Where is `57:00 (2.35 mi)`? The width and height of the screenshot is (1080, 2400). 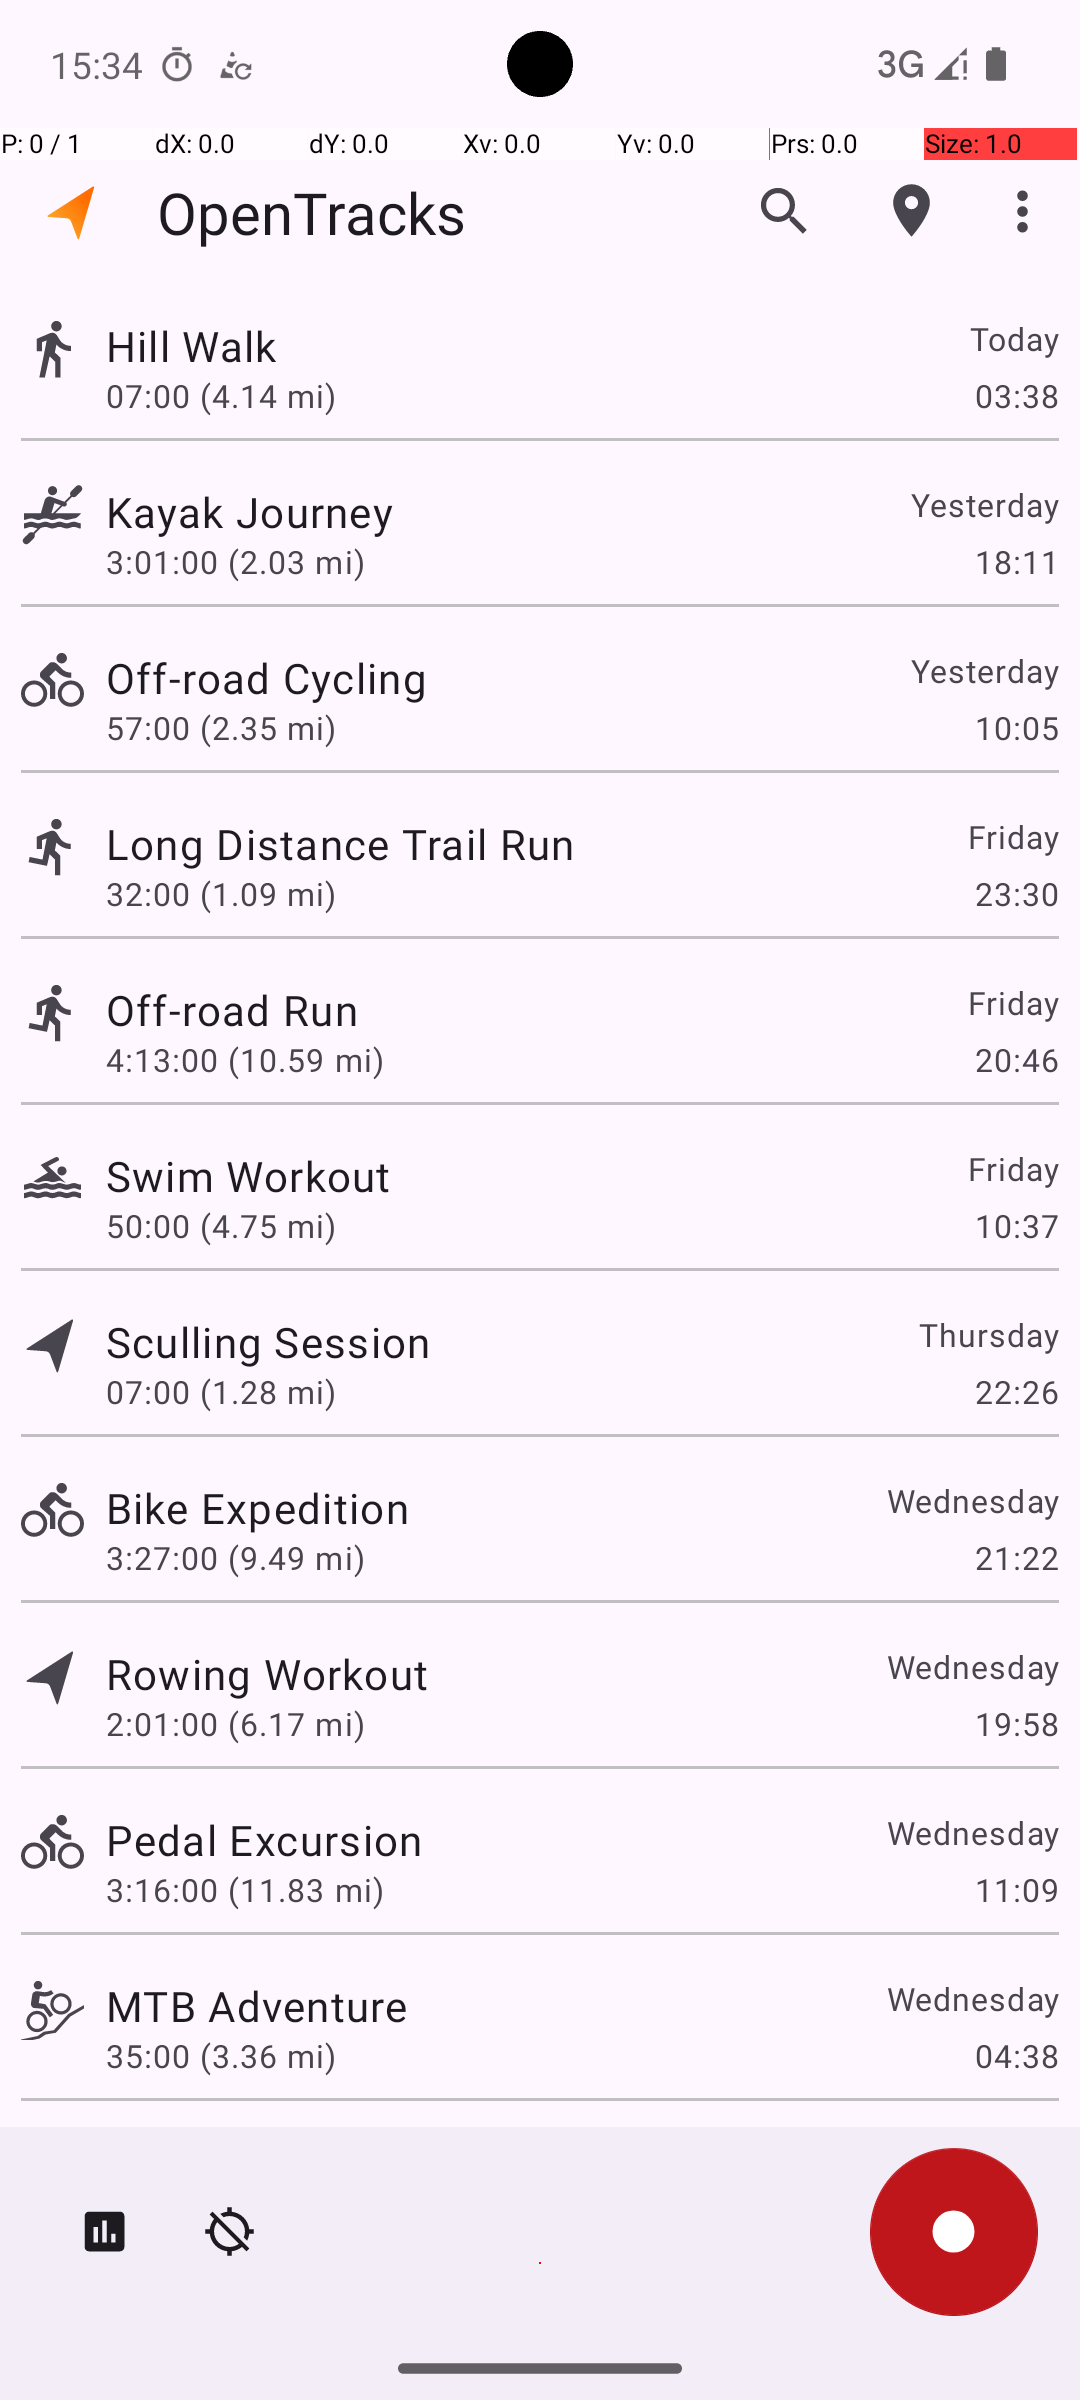
57:00 (2.35 mi) is located at coordinates (221, 728).